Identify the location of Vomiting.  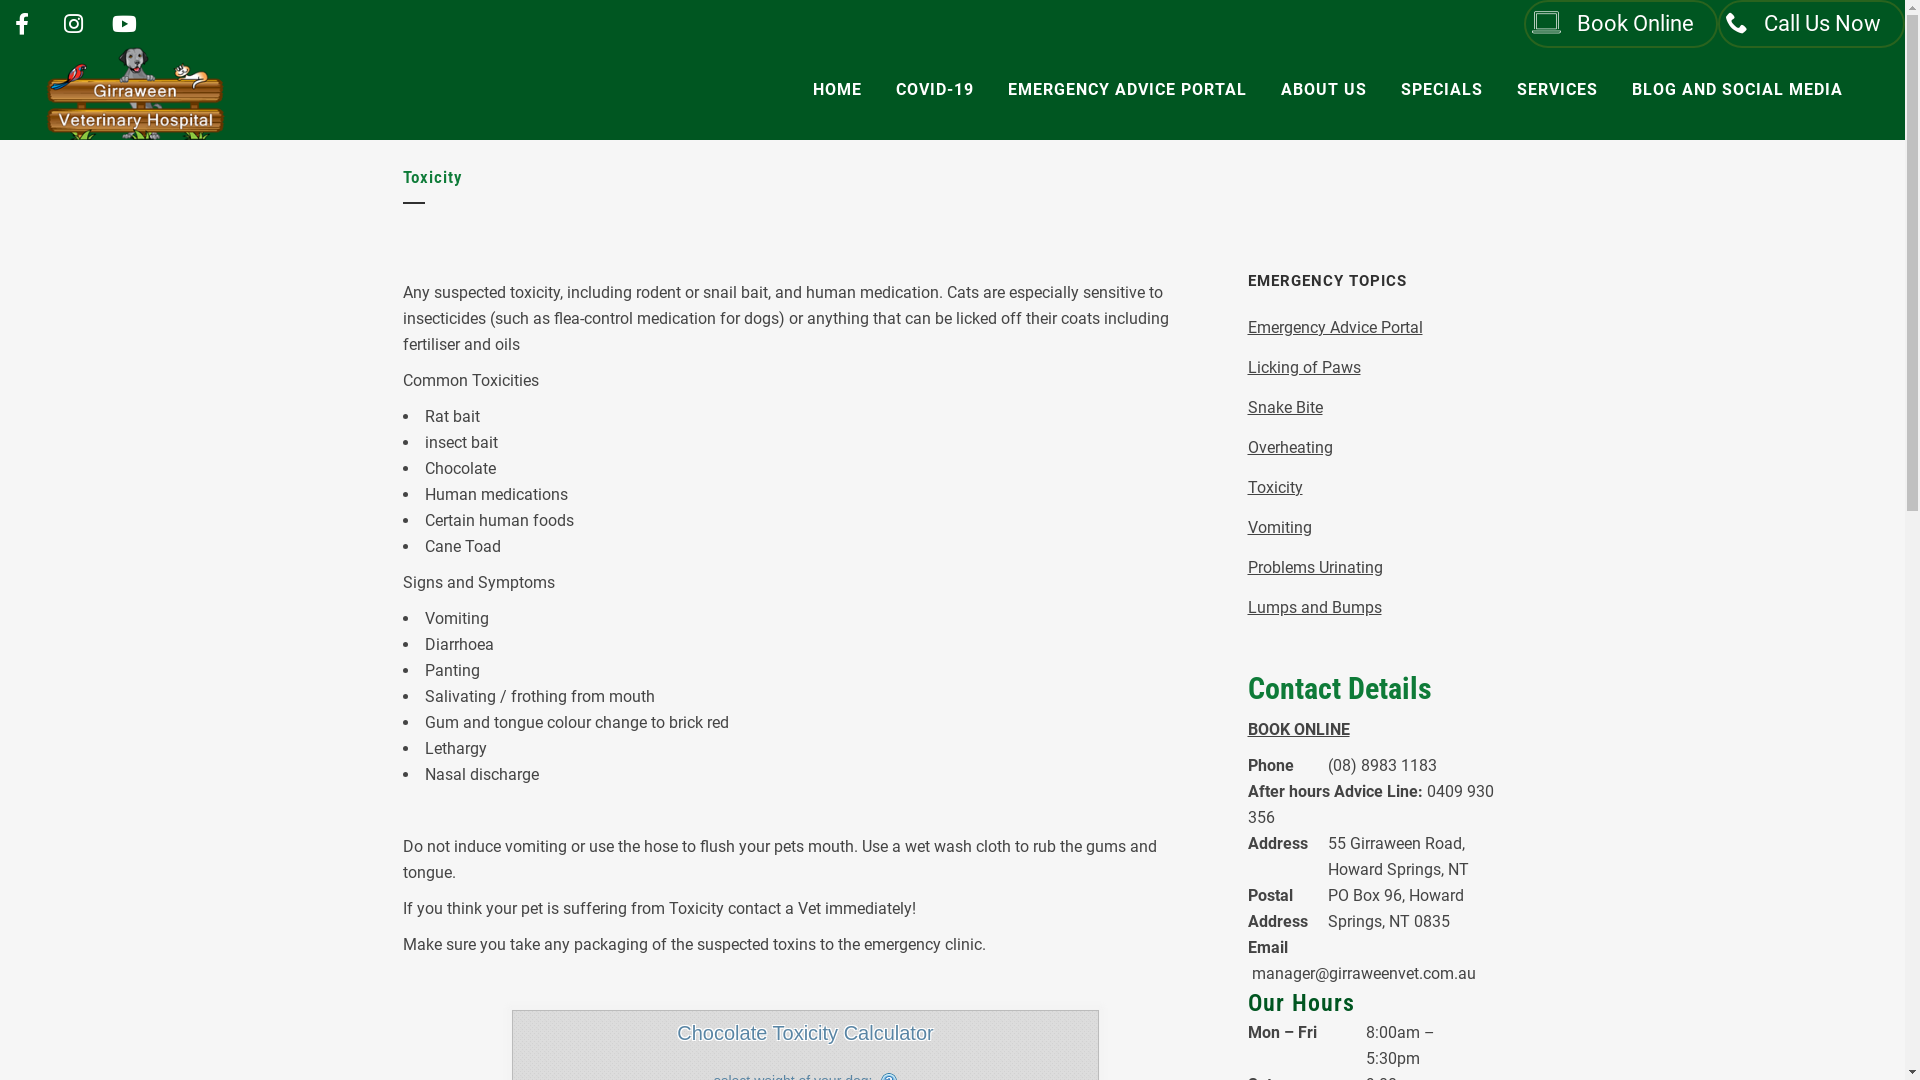
(1280, 528).